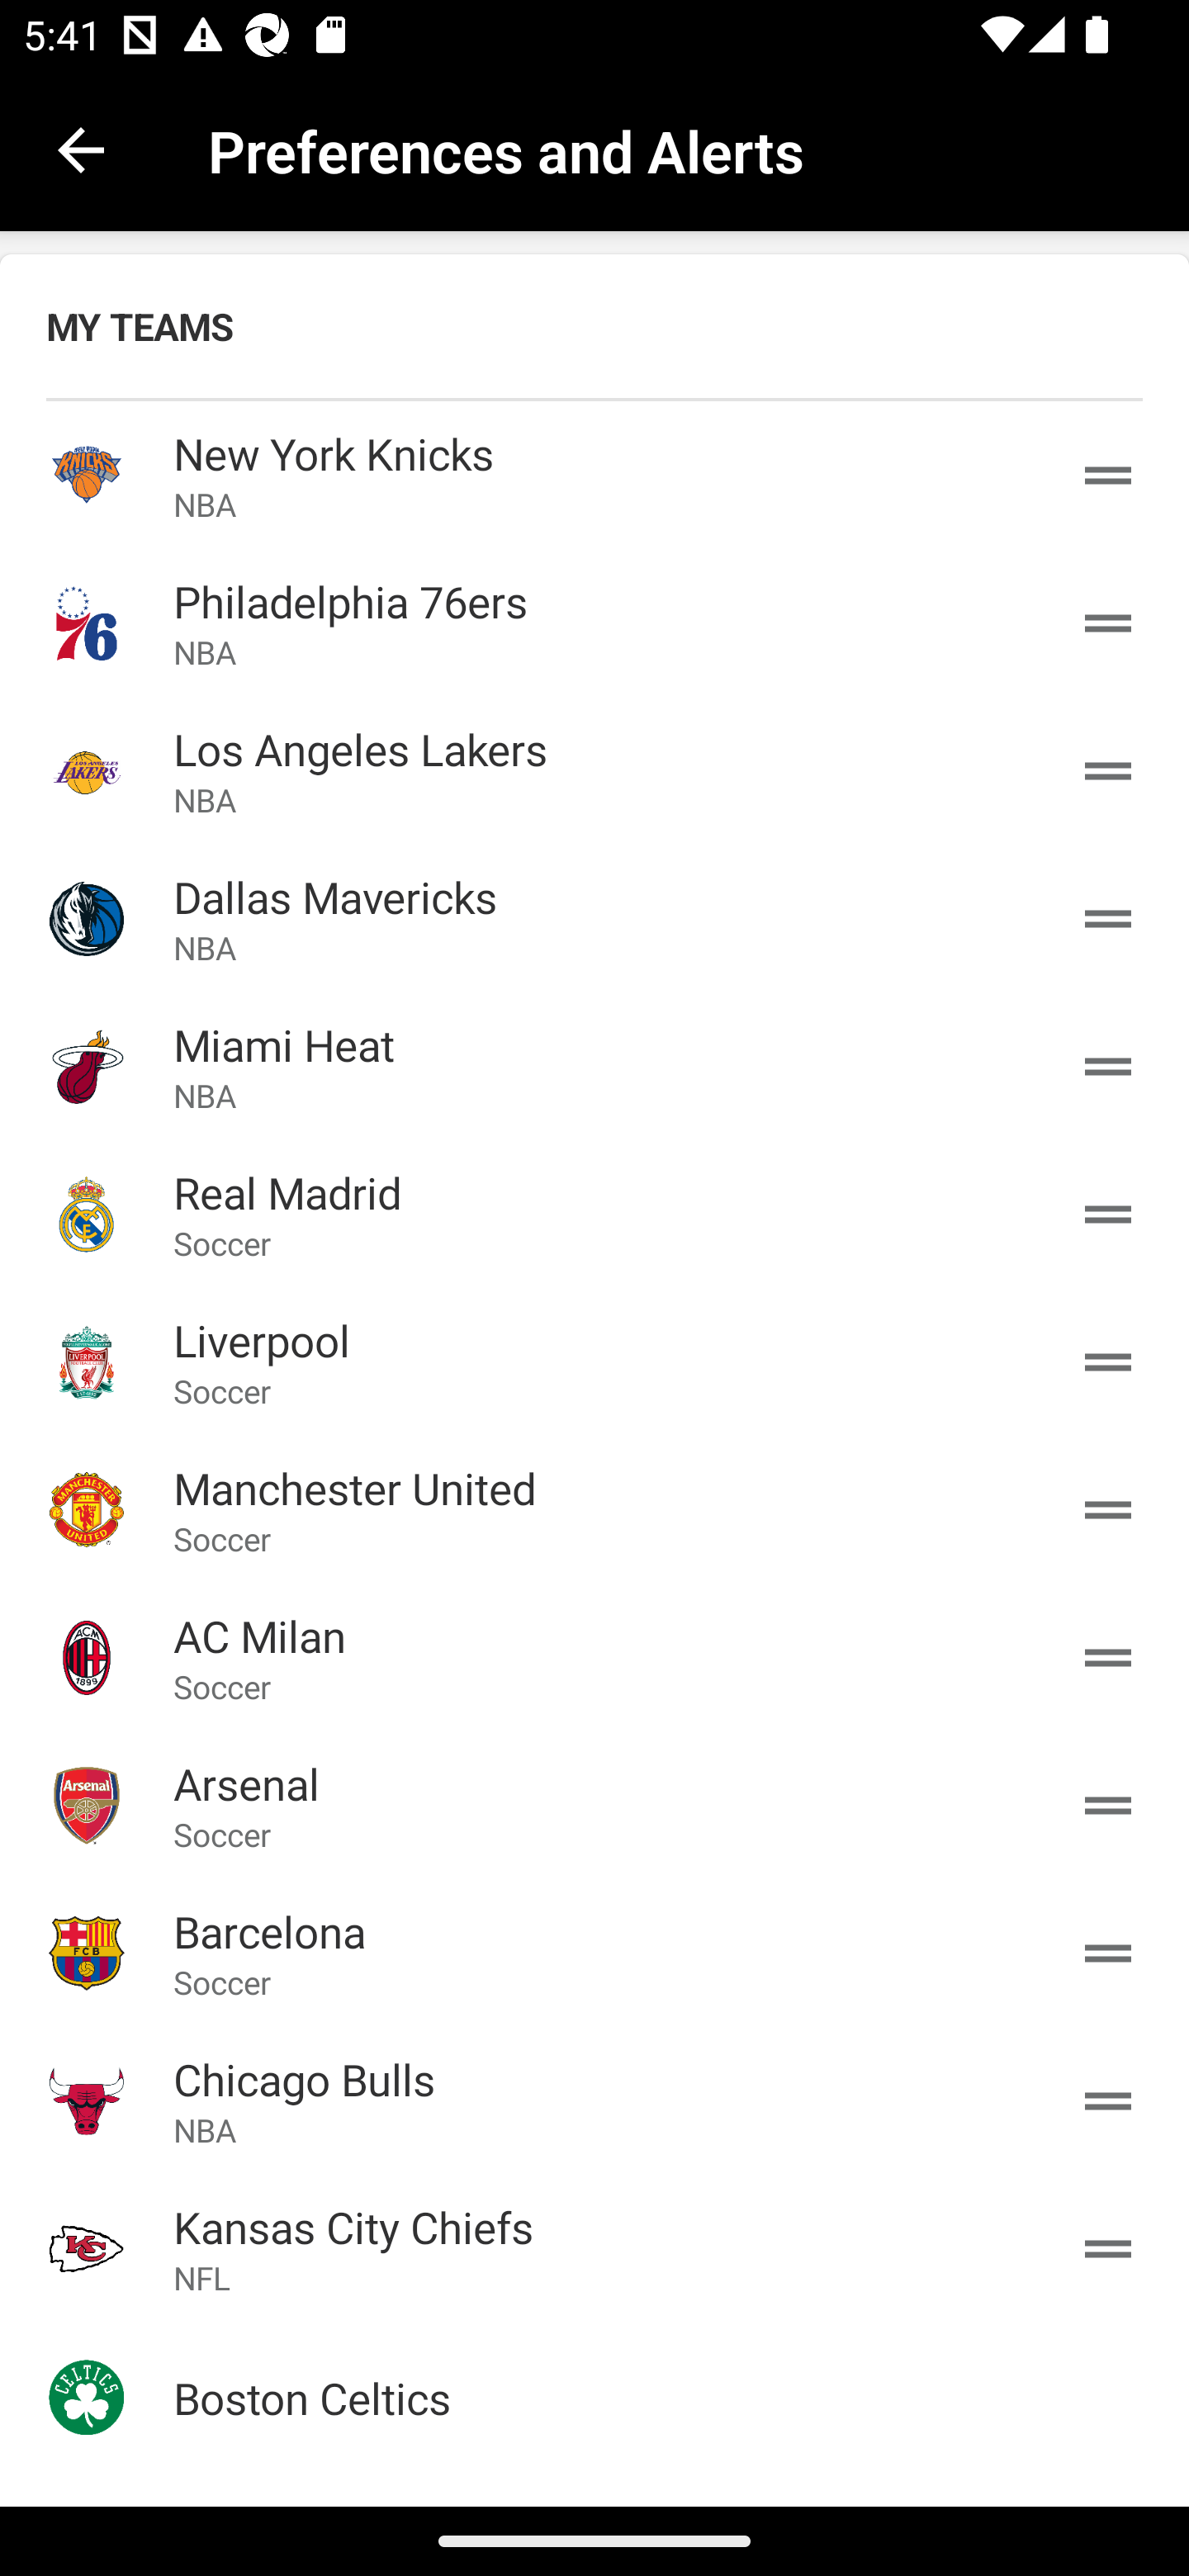 This screenshot has height=2576, width=1189. What do you see at coordinates (594, 1657) in the screenshot?
I see `AC Milan AC Milan AC Milan Soccer Soccer` at bounding box center [594, 1657].